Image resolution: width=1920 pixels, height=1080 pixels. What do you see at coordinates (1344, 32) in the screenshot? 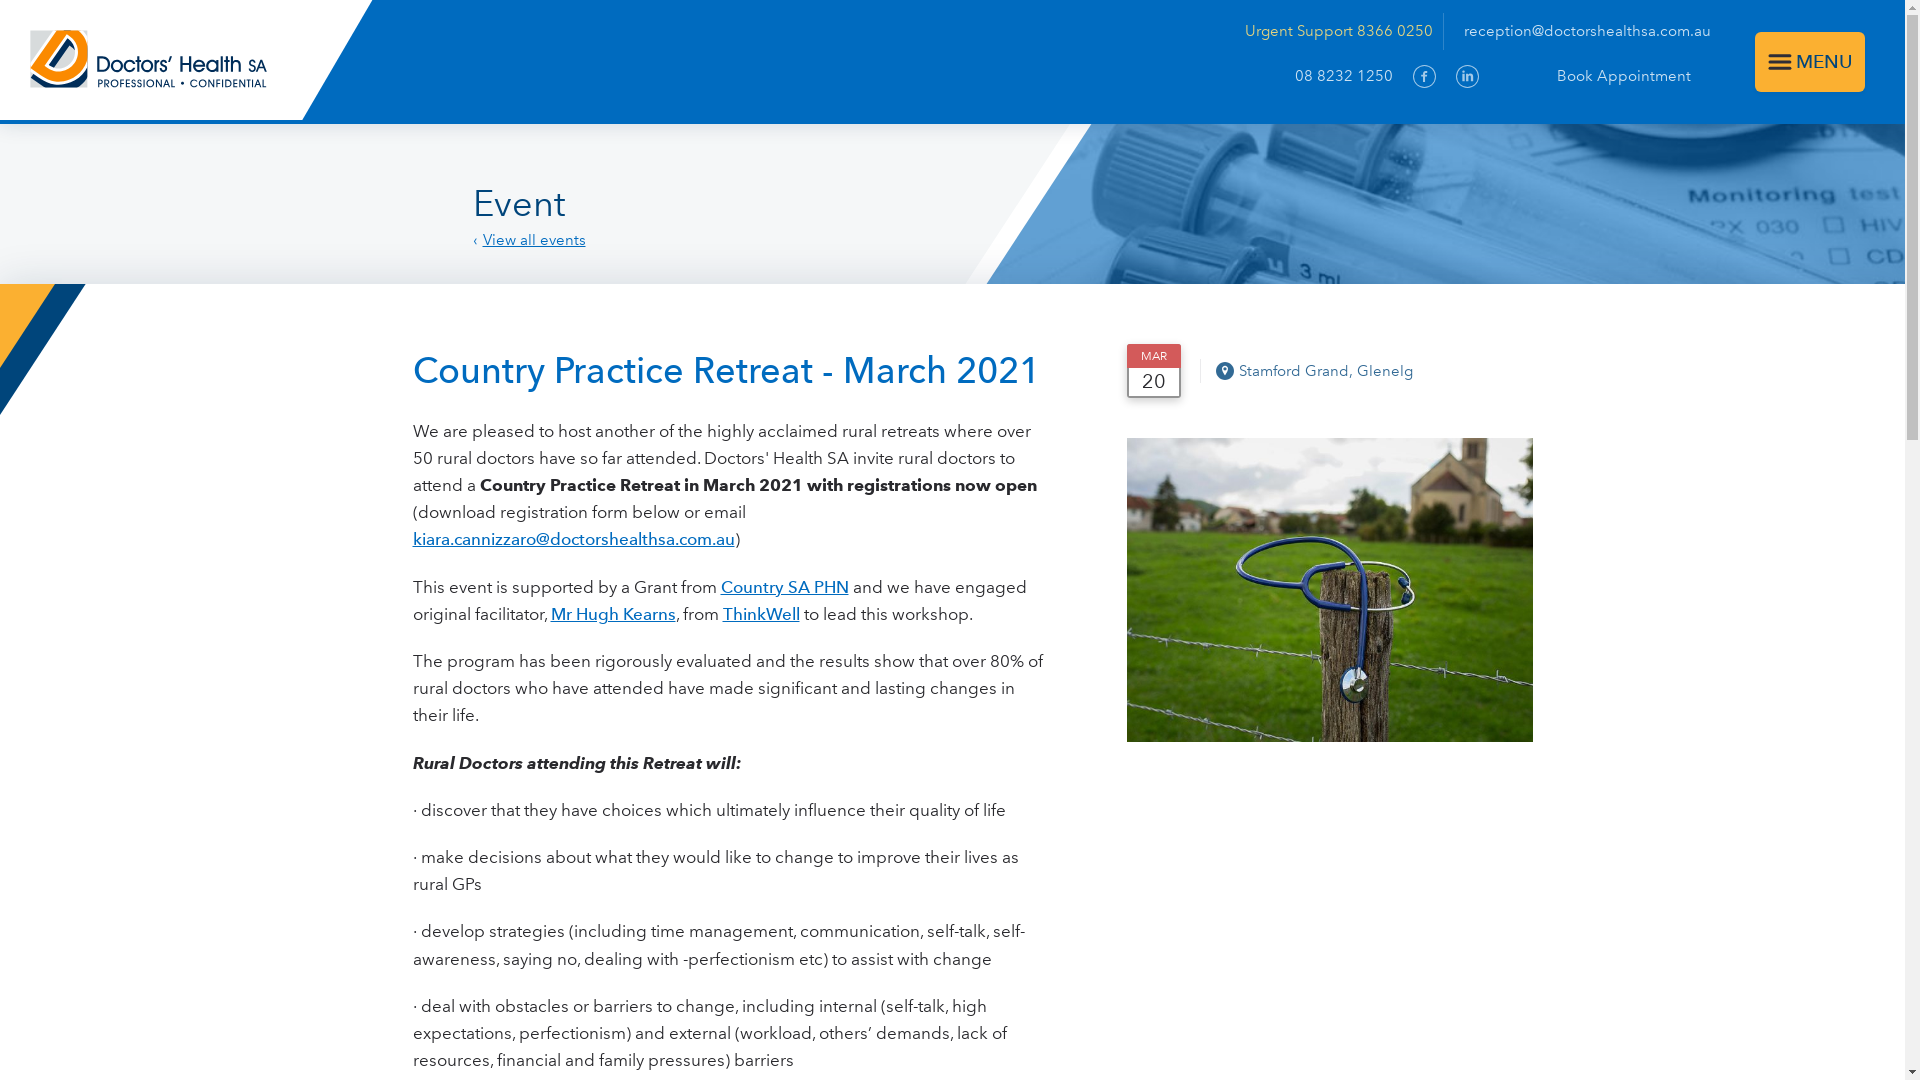
I see `Urgent Support 8366 0250` at bounding box center [1344, 32].